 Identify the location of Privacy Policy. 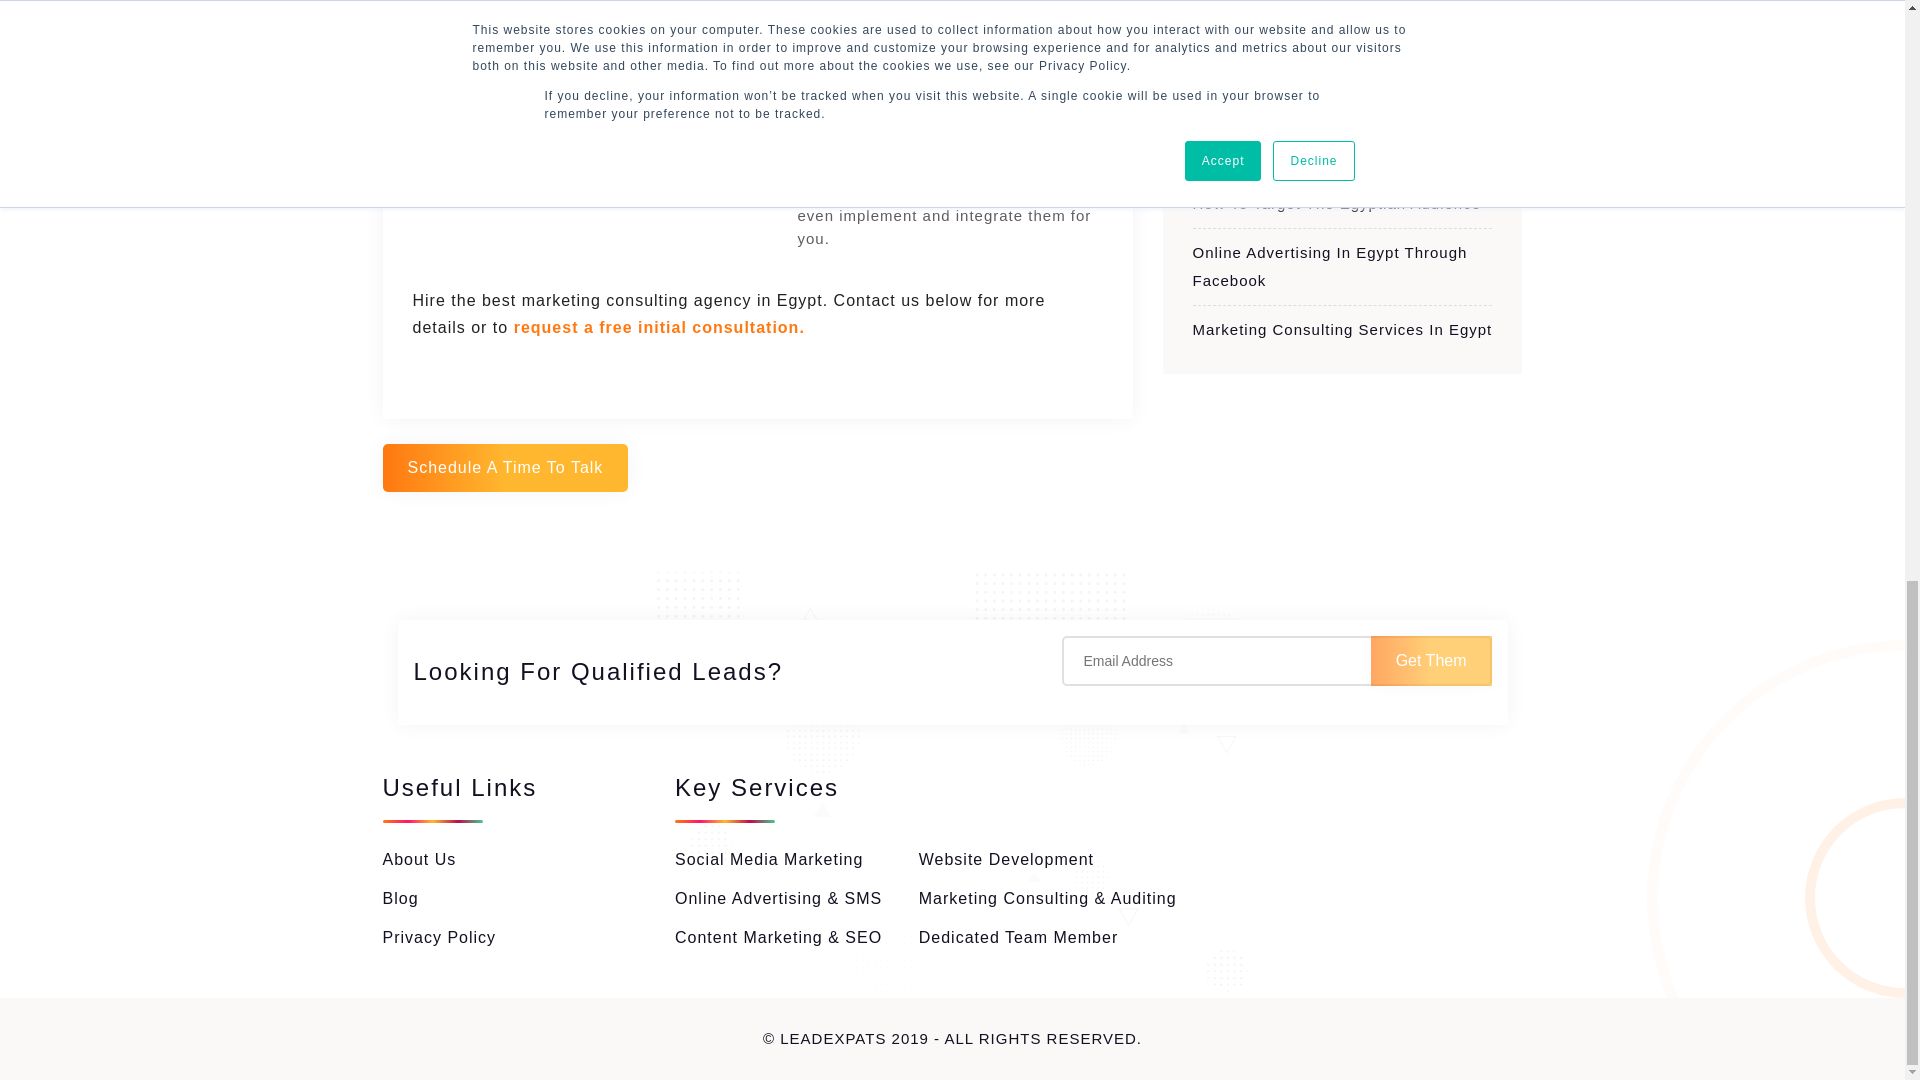
(438, 937).